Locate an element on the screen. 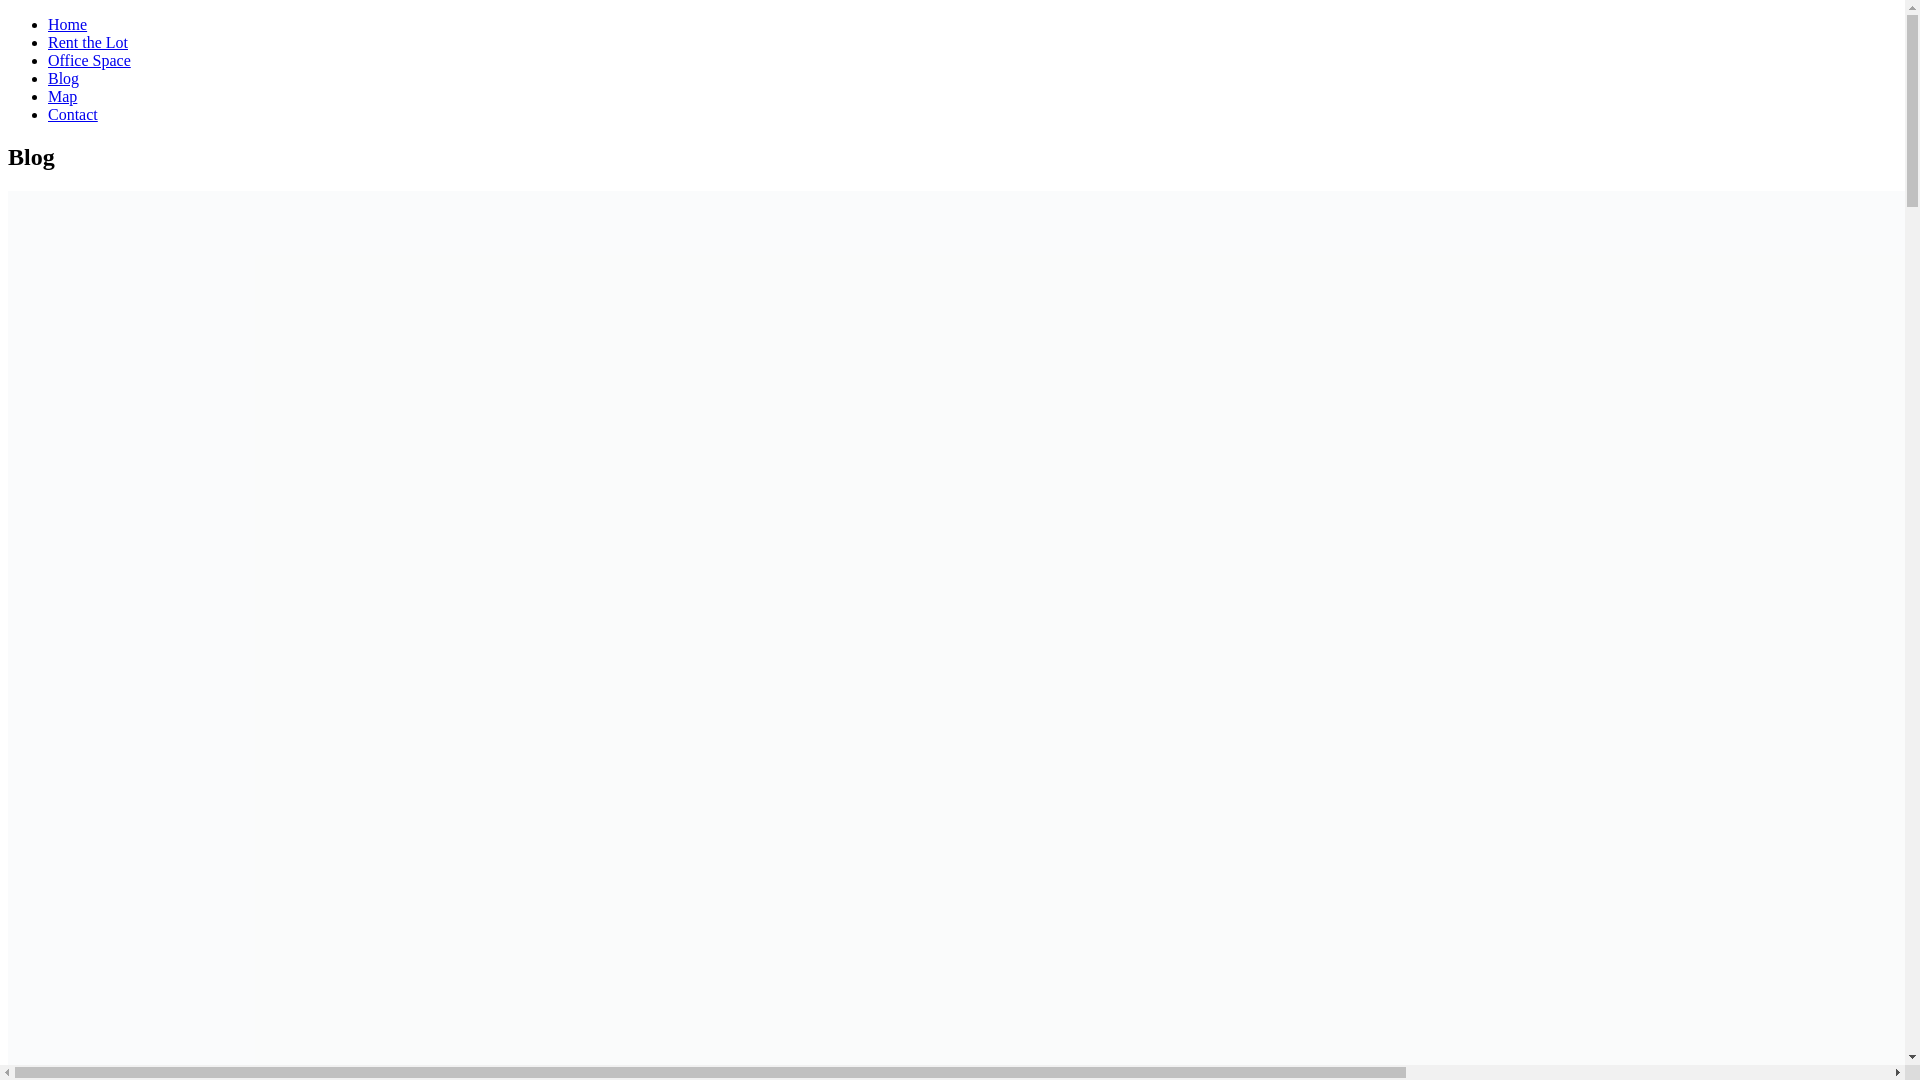 Image resolution: width=1920 pixels, height=1080 pixels. Contact is located at coordinates (72, 114).